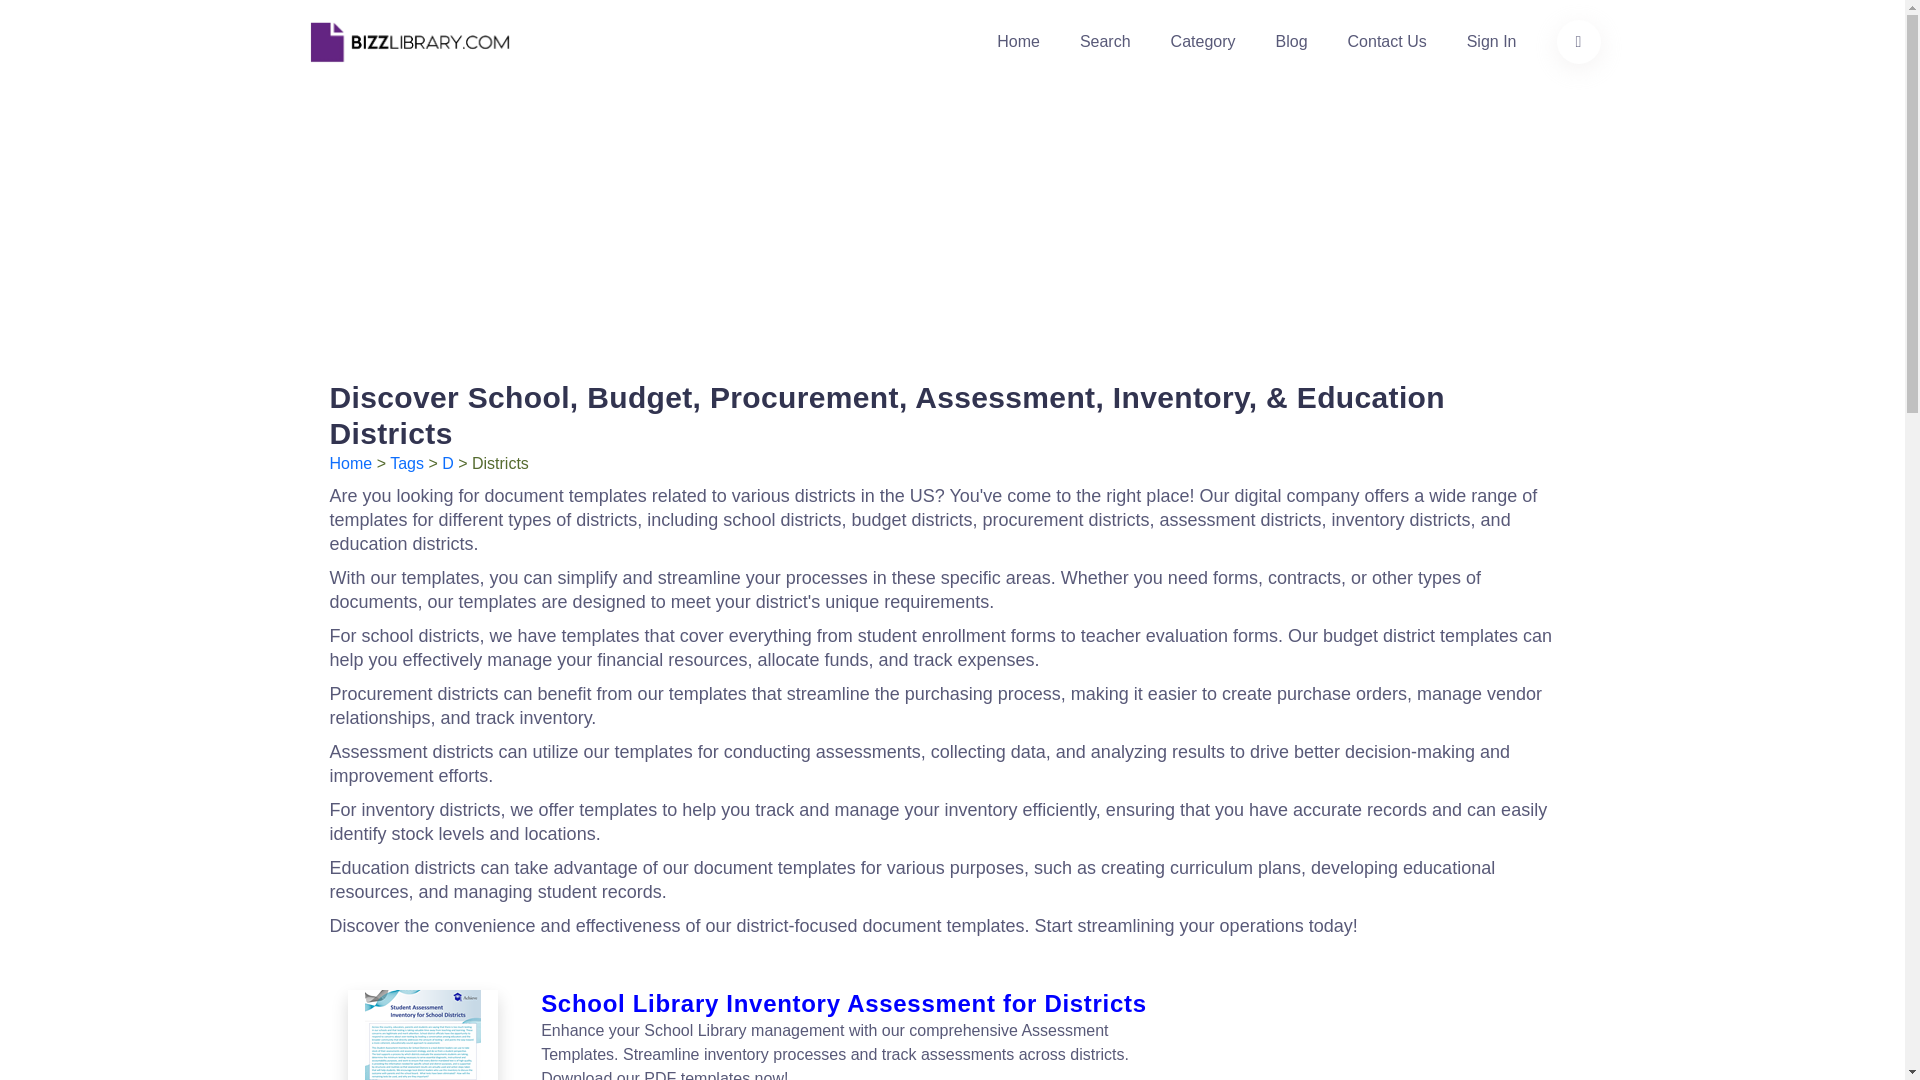  Describe the element at coordinates (846, 1004) in the screenshot. I see `School Library Inventory Assessment for Districts` at that location.